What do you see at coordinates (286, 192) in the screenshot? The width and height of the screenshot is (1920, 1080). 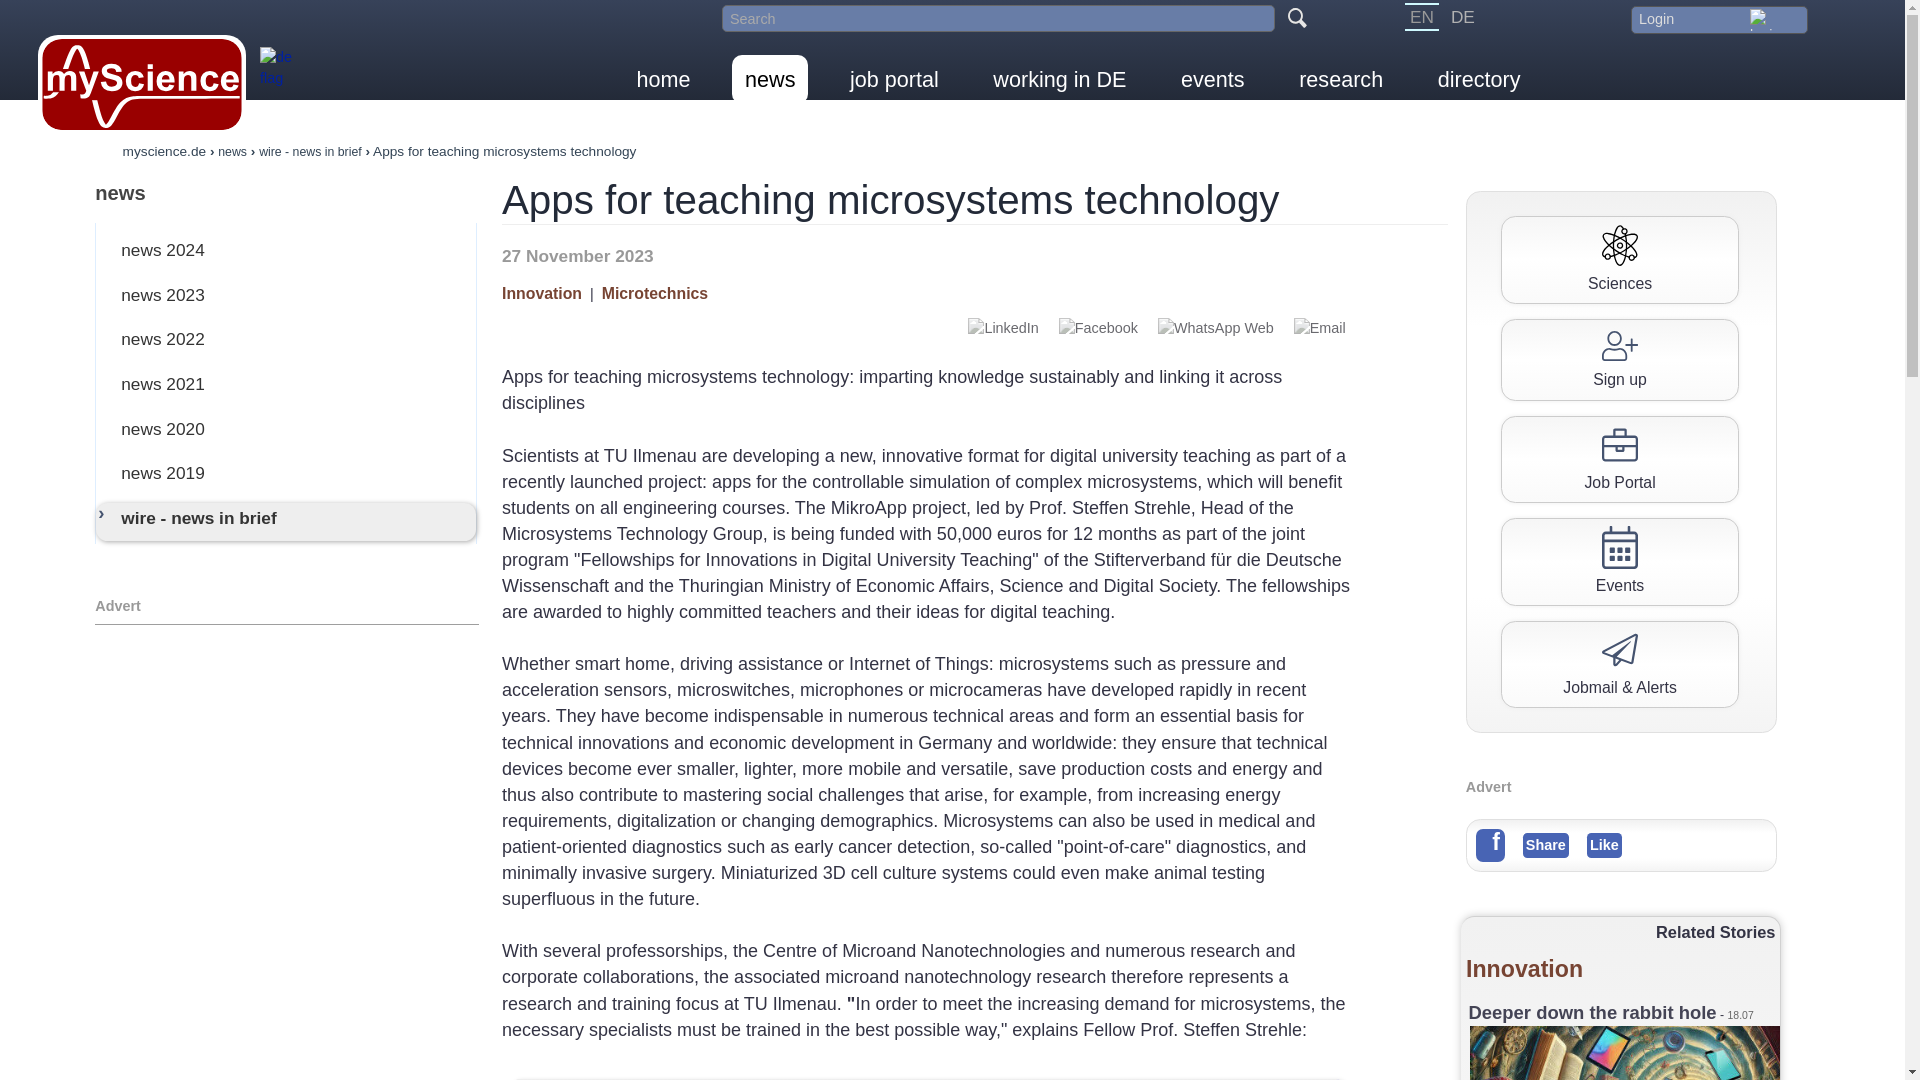 I see ` news ` at bounding box center [286, 192].